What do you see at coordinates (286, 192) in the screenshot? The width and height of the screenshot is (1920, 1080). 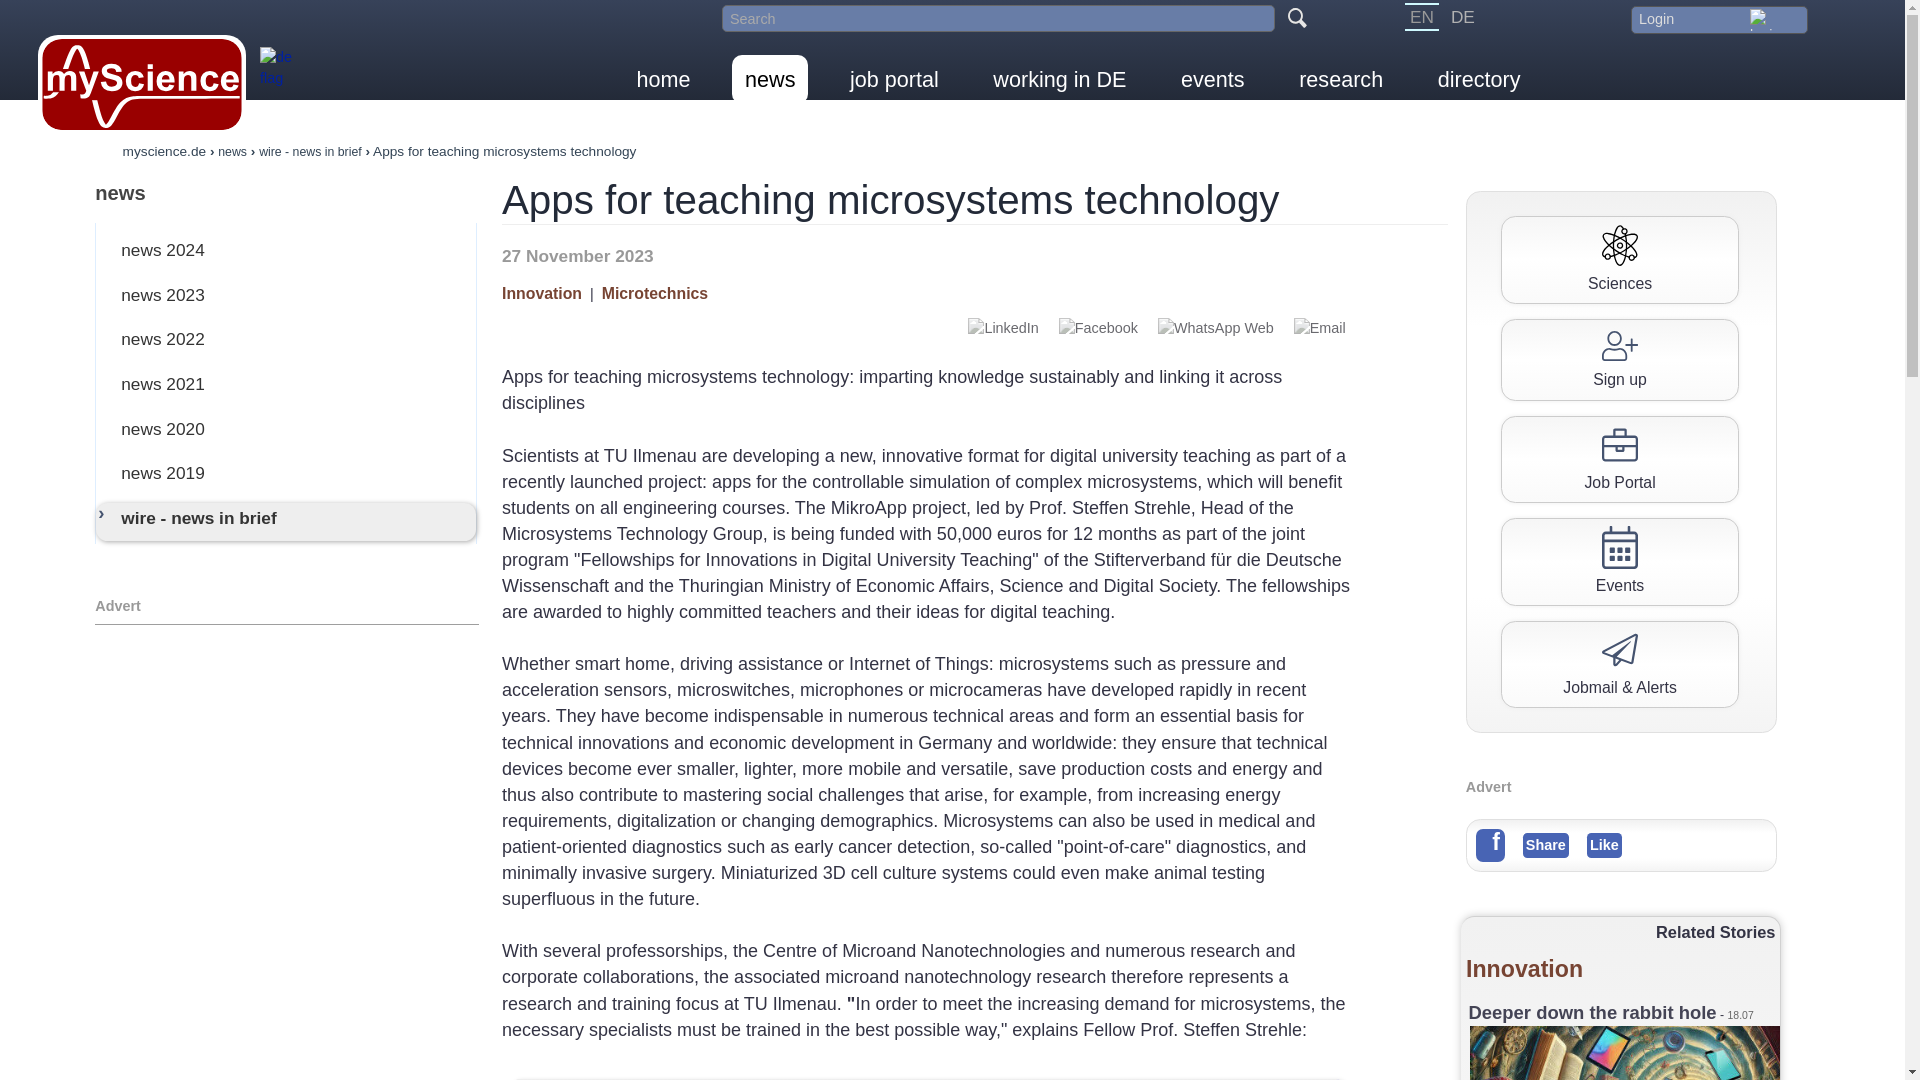 I see ` news ` at bounding box center [286, 192].